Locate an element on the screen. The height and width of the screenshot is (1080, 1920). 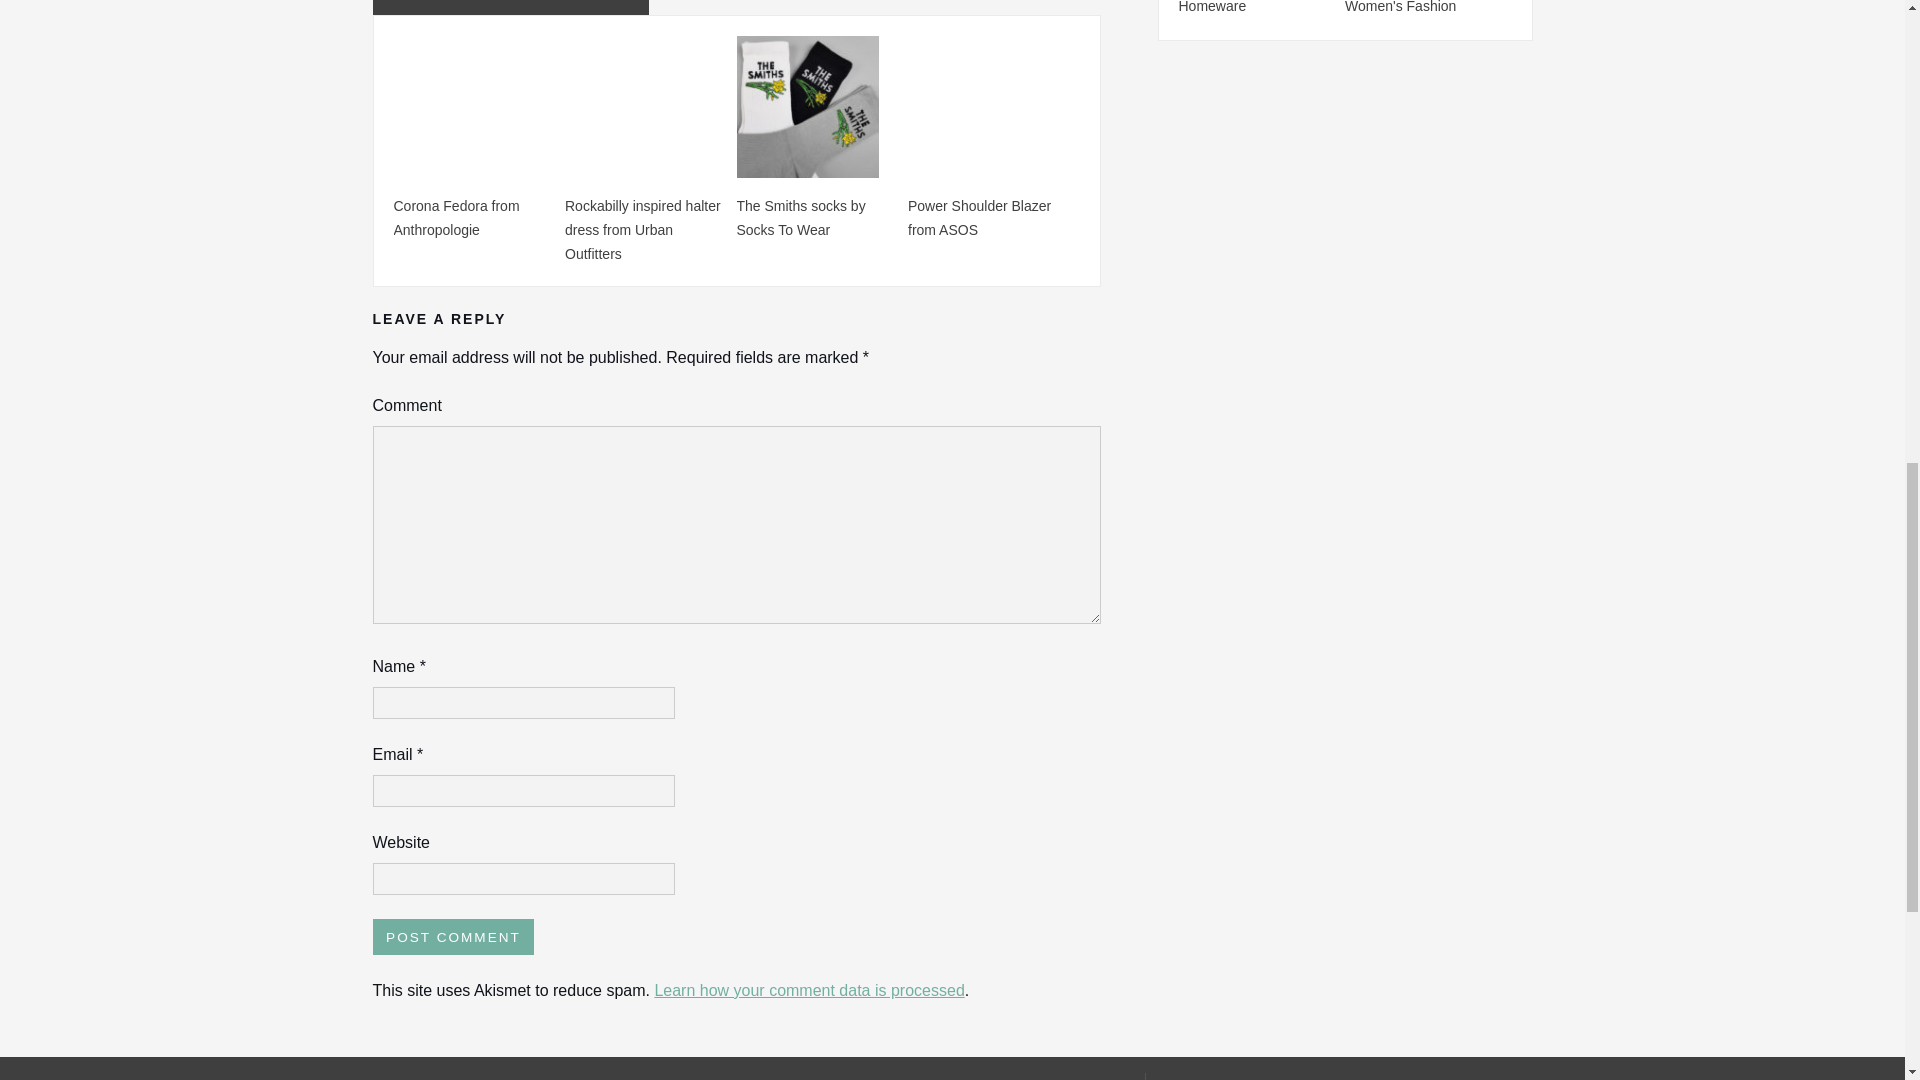
The Smiths socks by Socks To Wear is located at coordinates (800, 216).